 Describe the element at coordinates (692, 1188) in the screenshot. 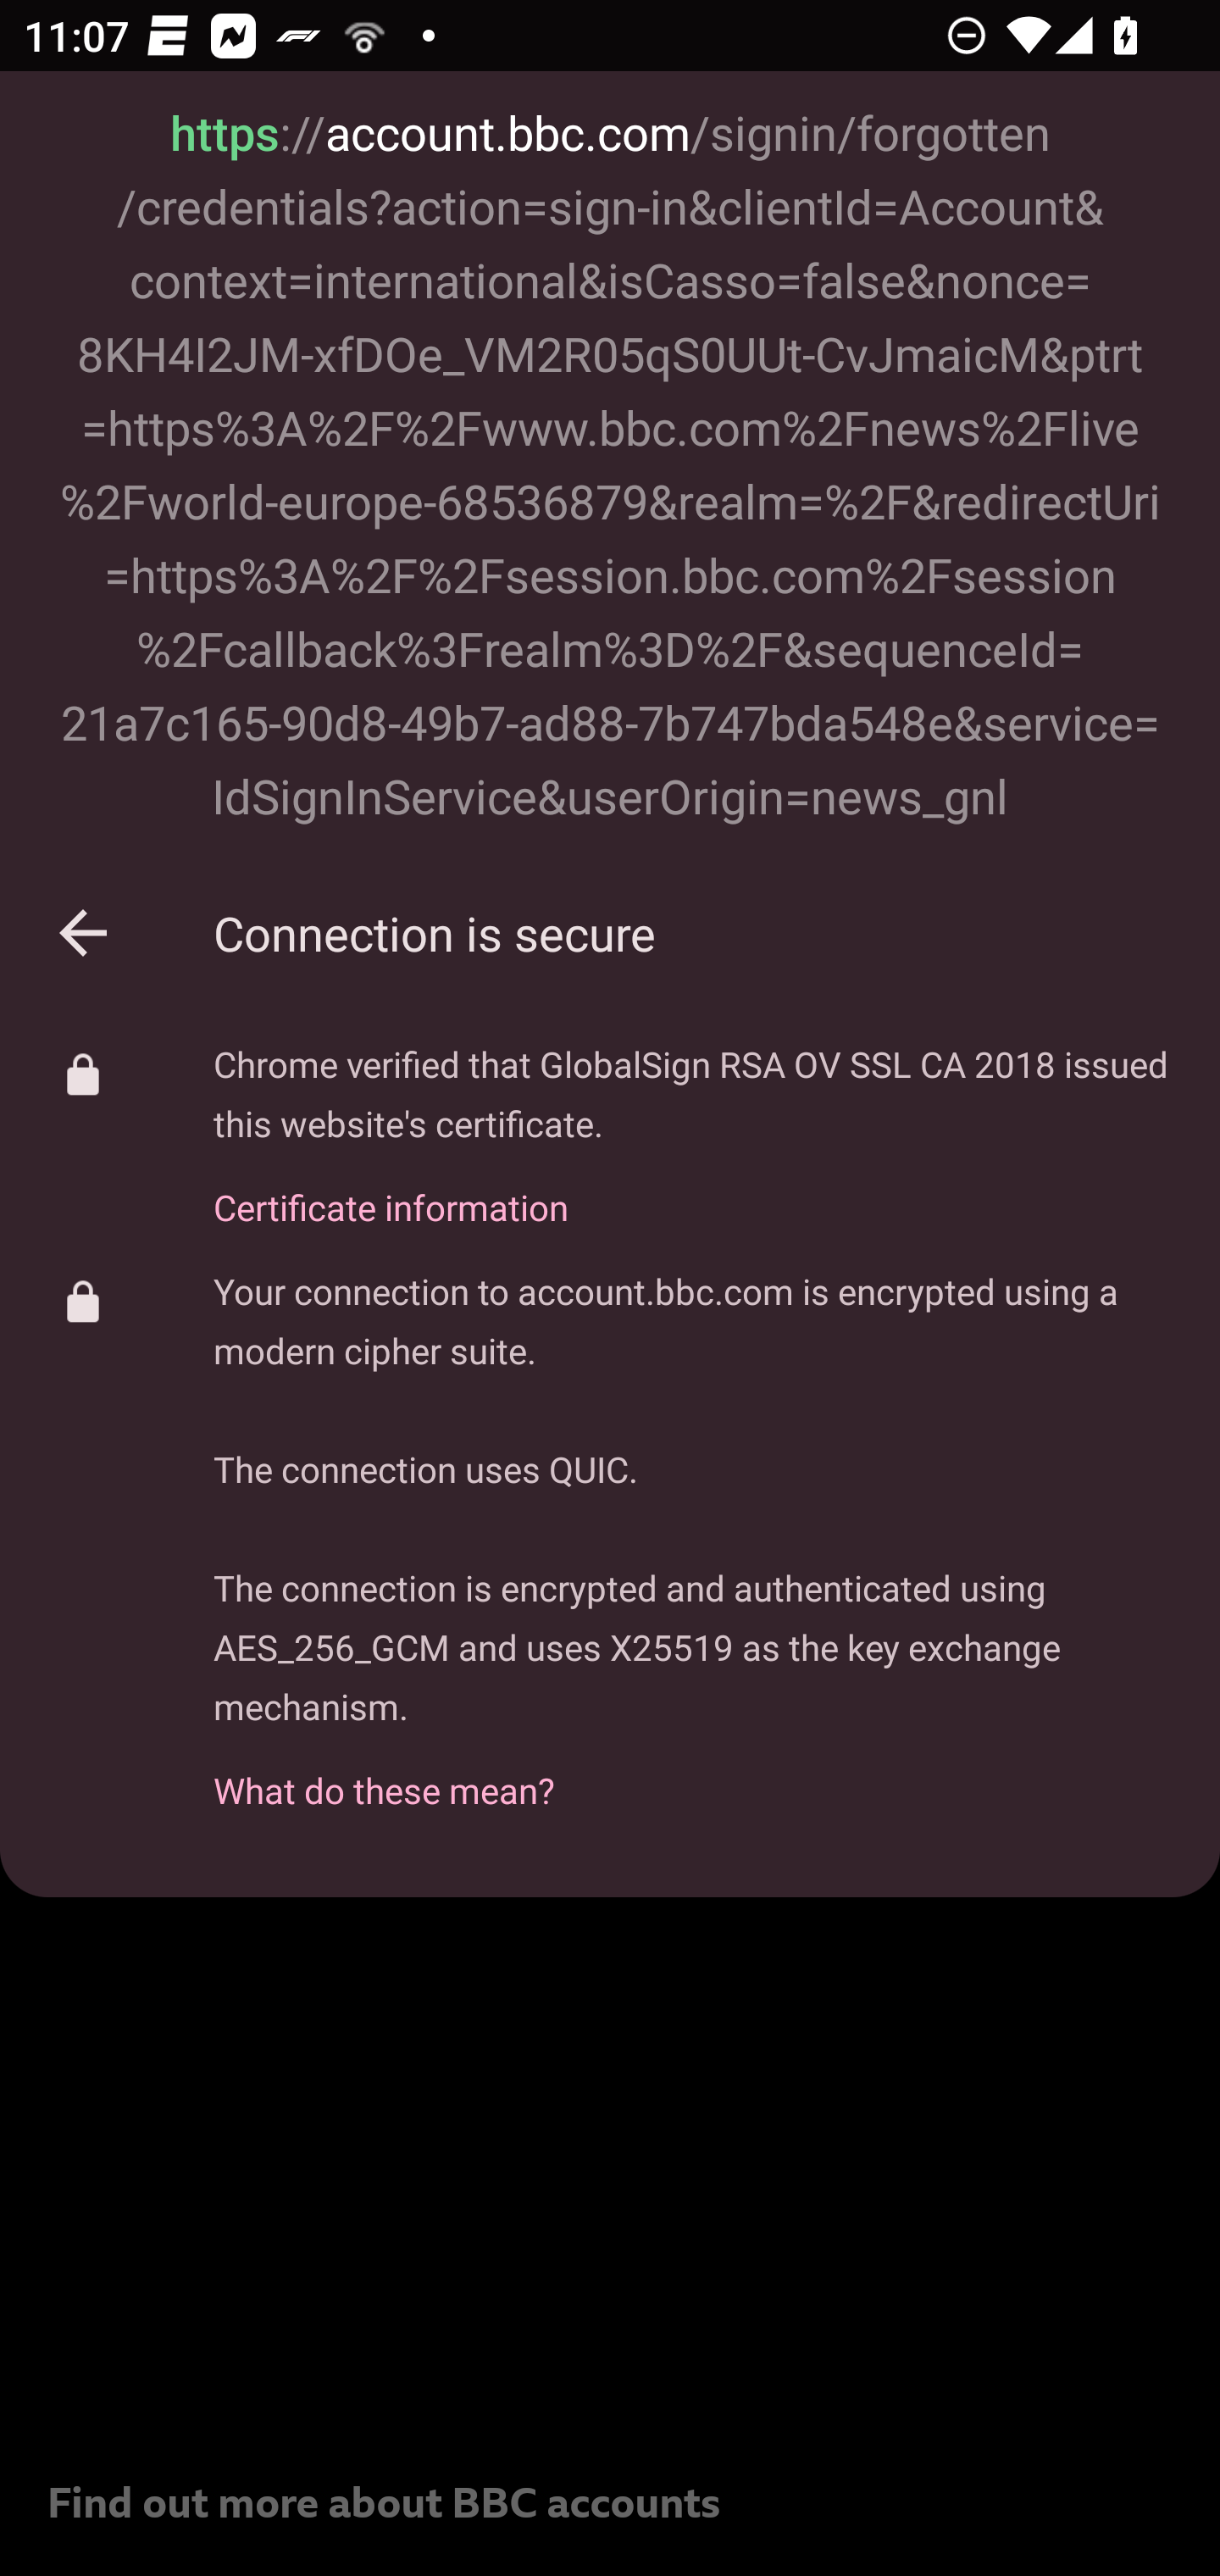

I see `Certificate information` at that location.